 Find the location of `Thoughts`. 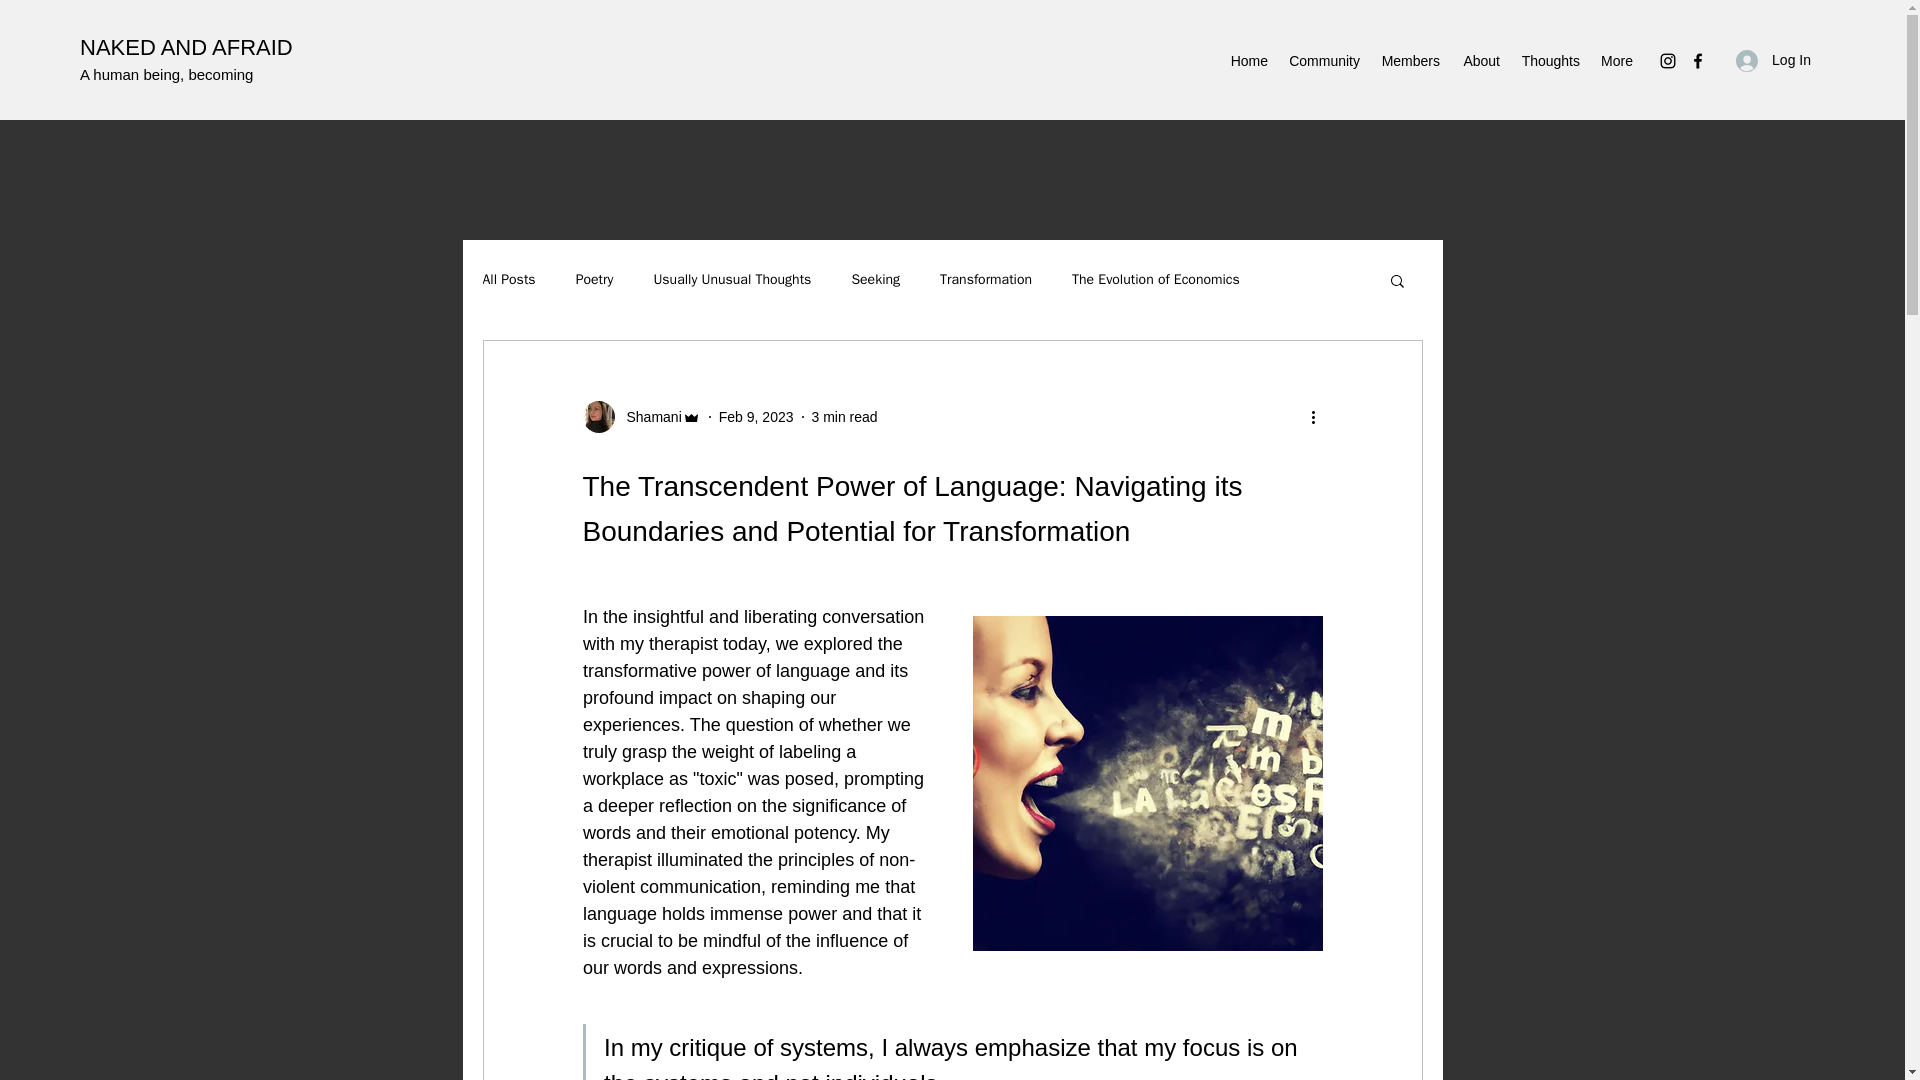

Thoughts is located at coordinates (1549, 60).